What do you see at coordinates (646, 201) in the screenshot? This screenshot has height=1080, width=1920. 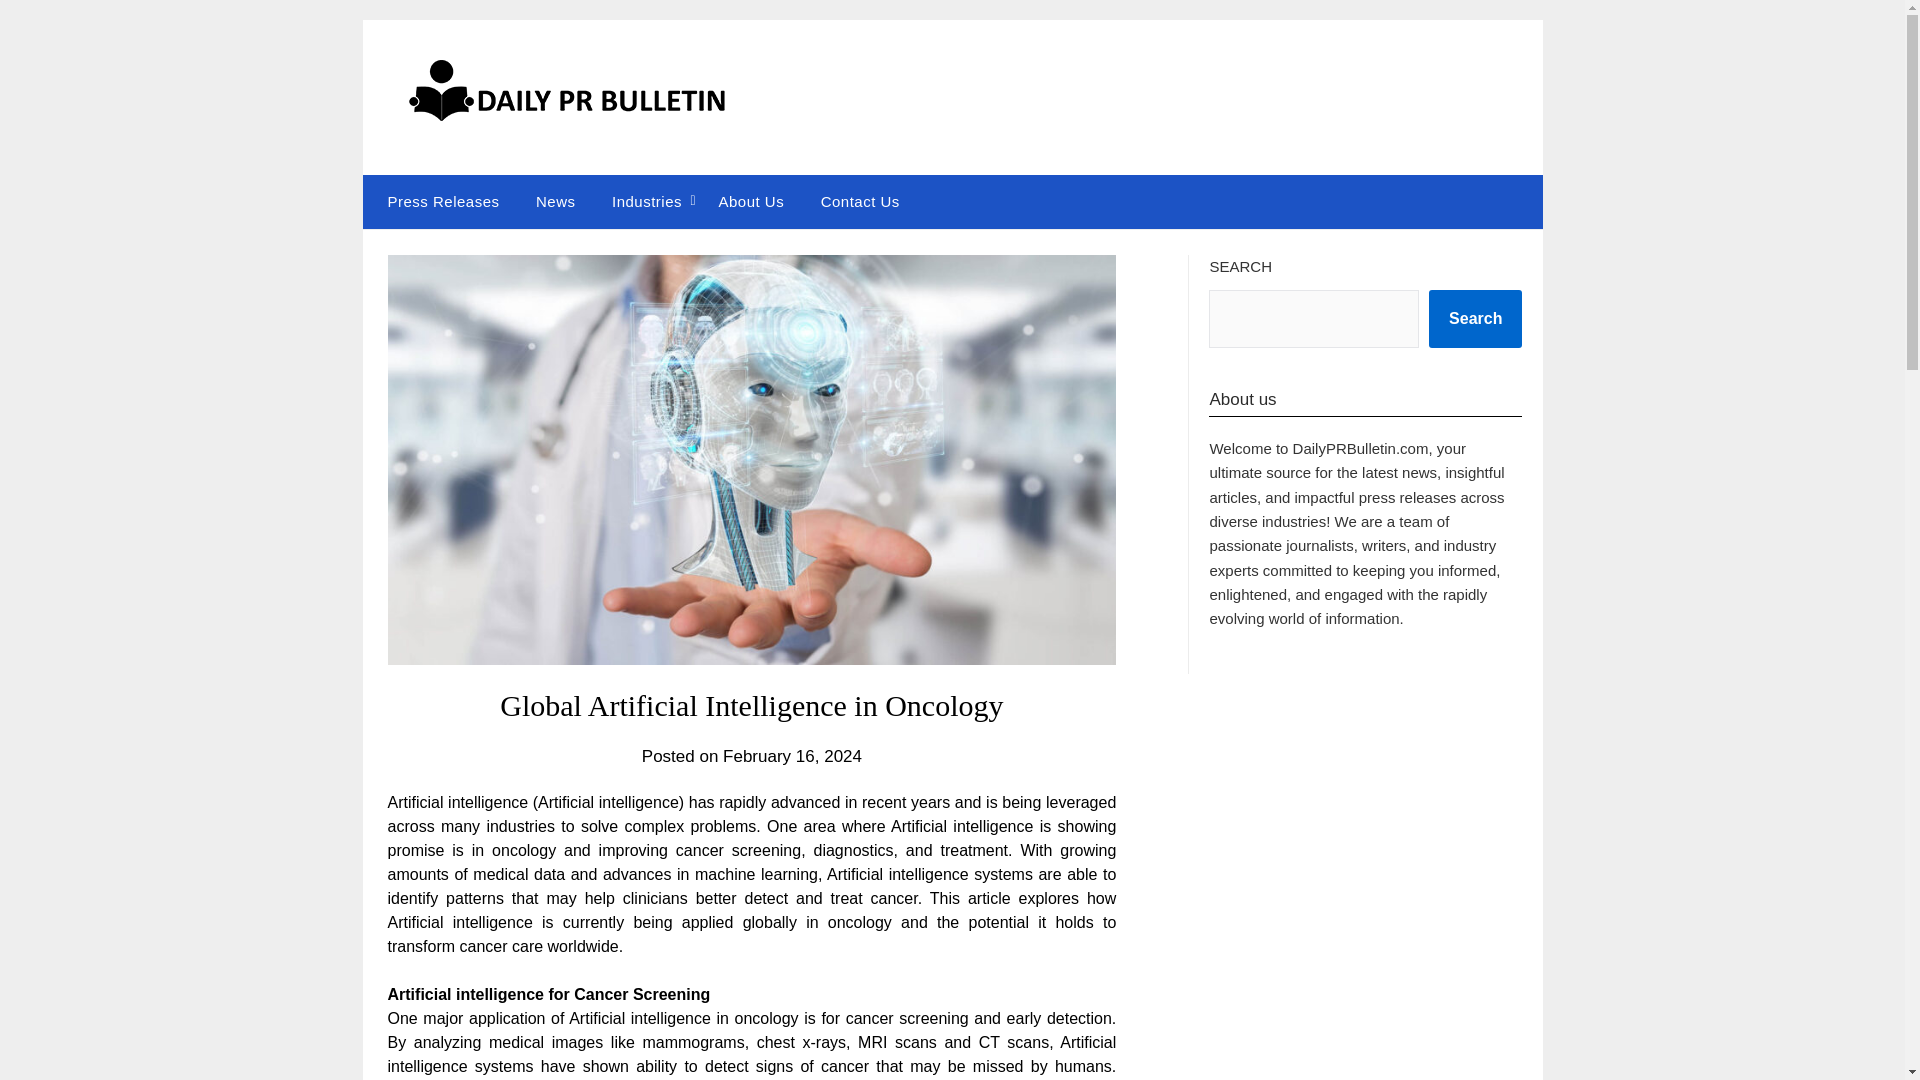 I see `Industries` at bounding box center [646, 201].